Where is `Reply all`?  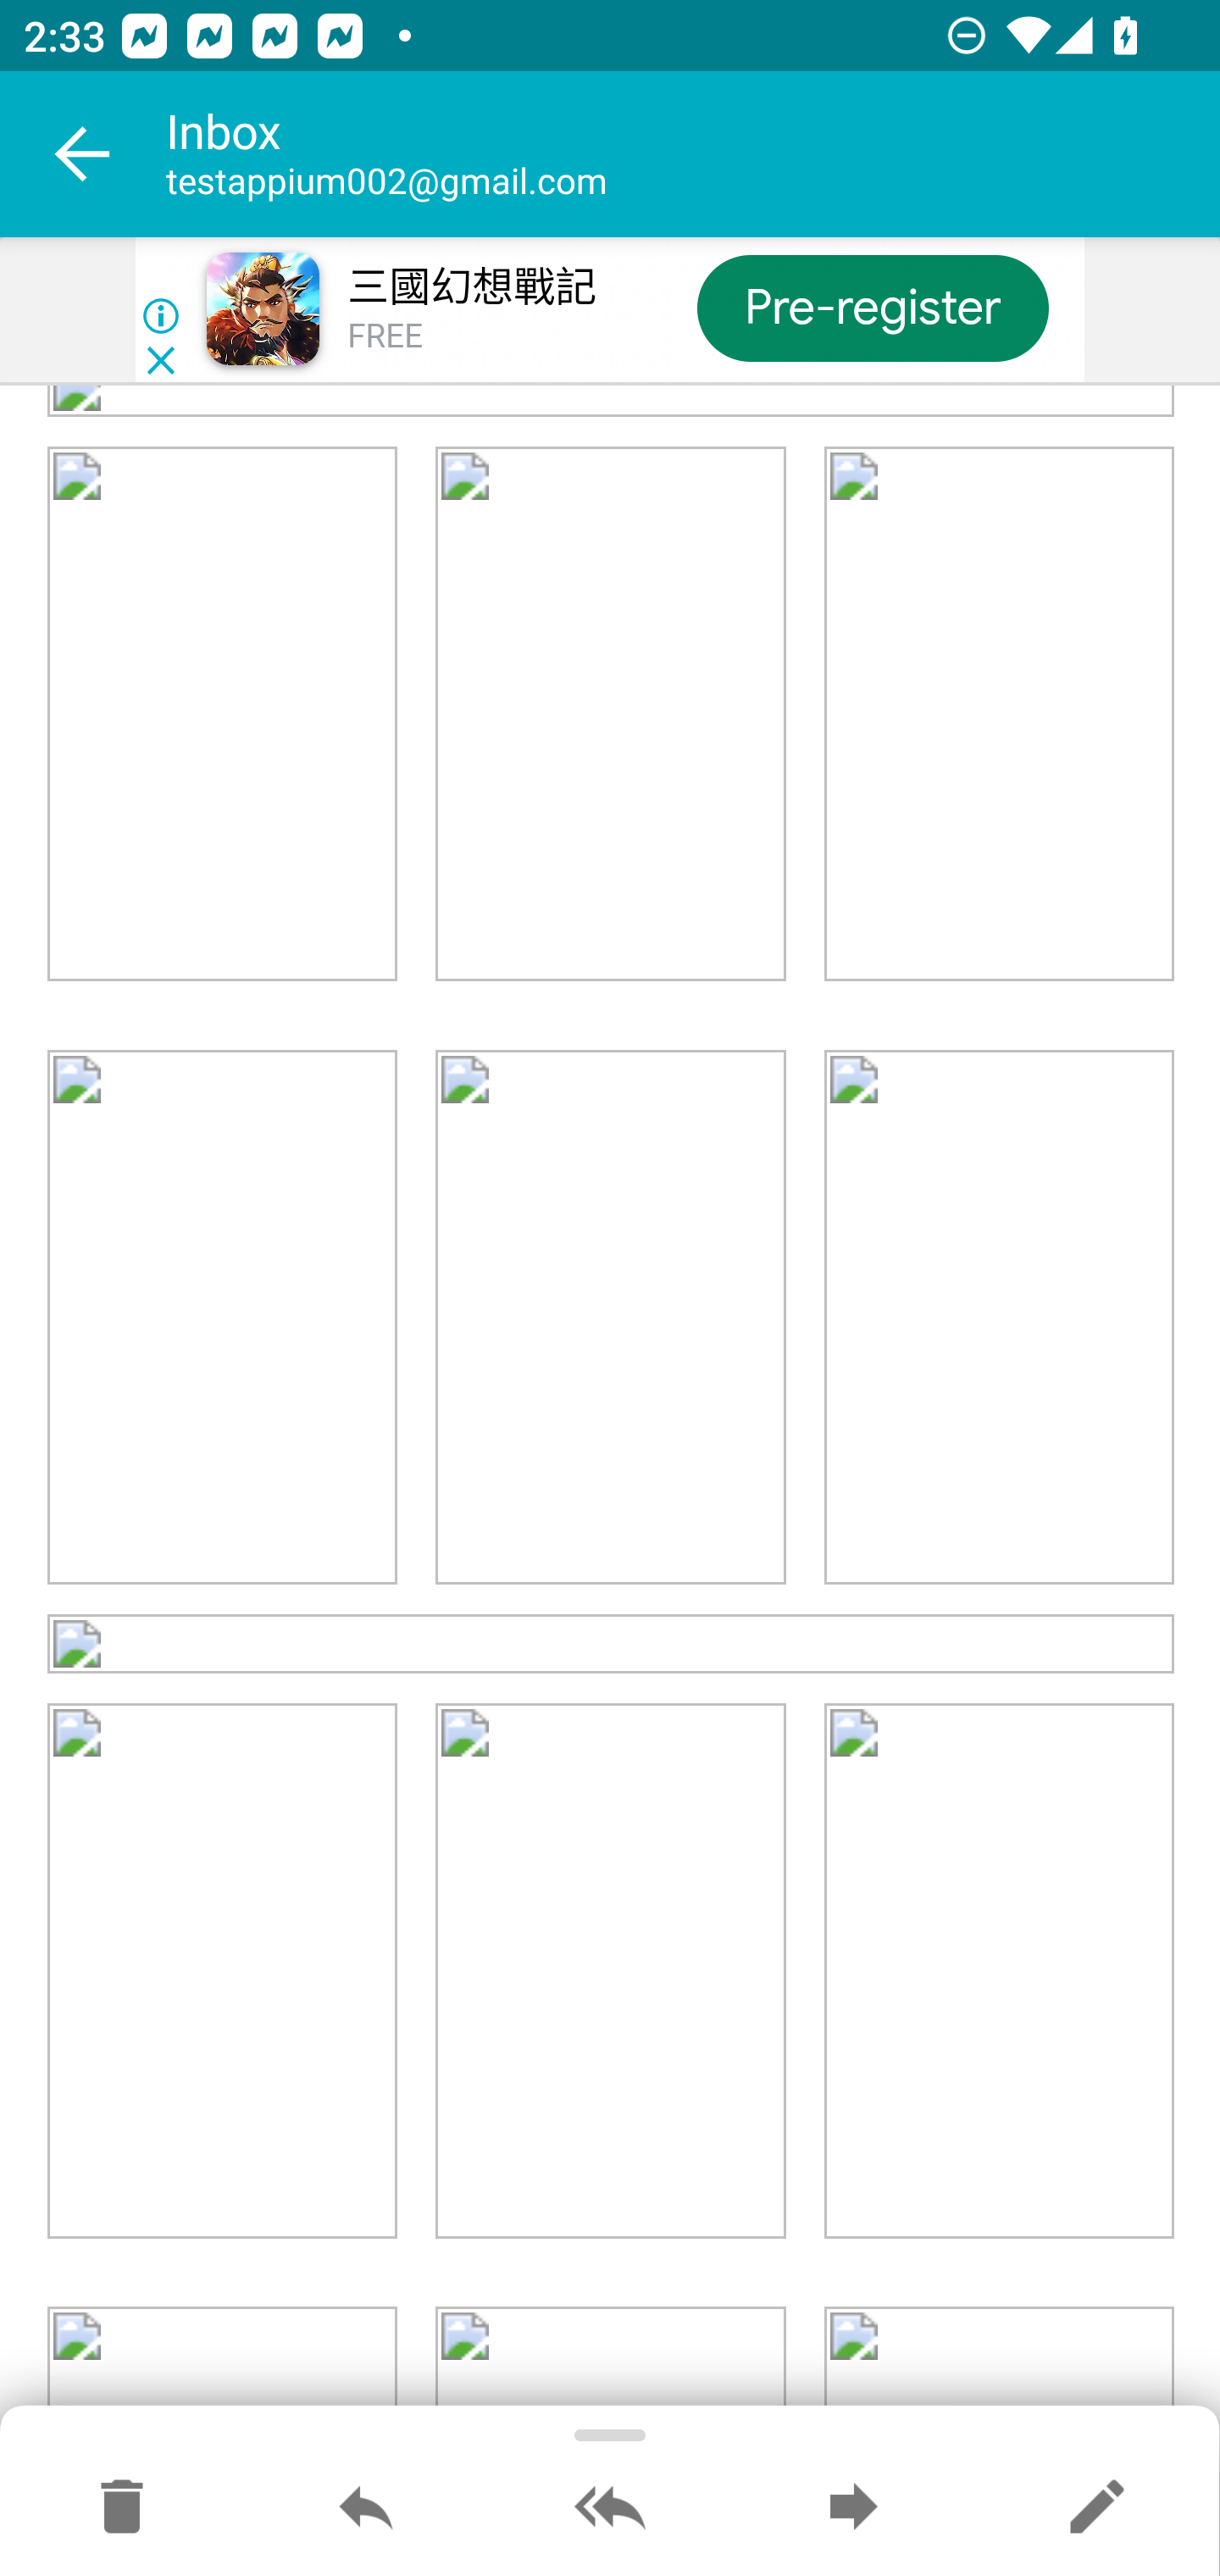 Reply all is located at coordinates (610, 2508).